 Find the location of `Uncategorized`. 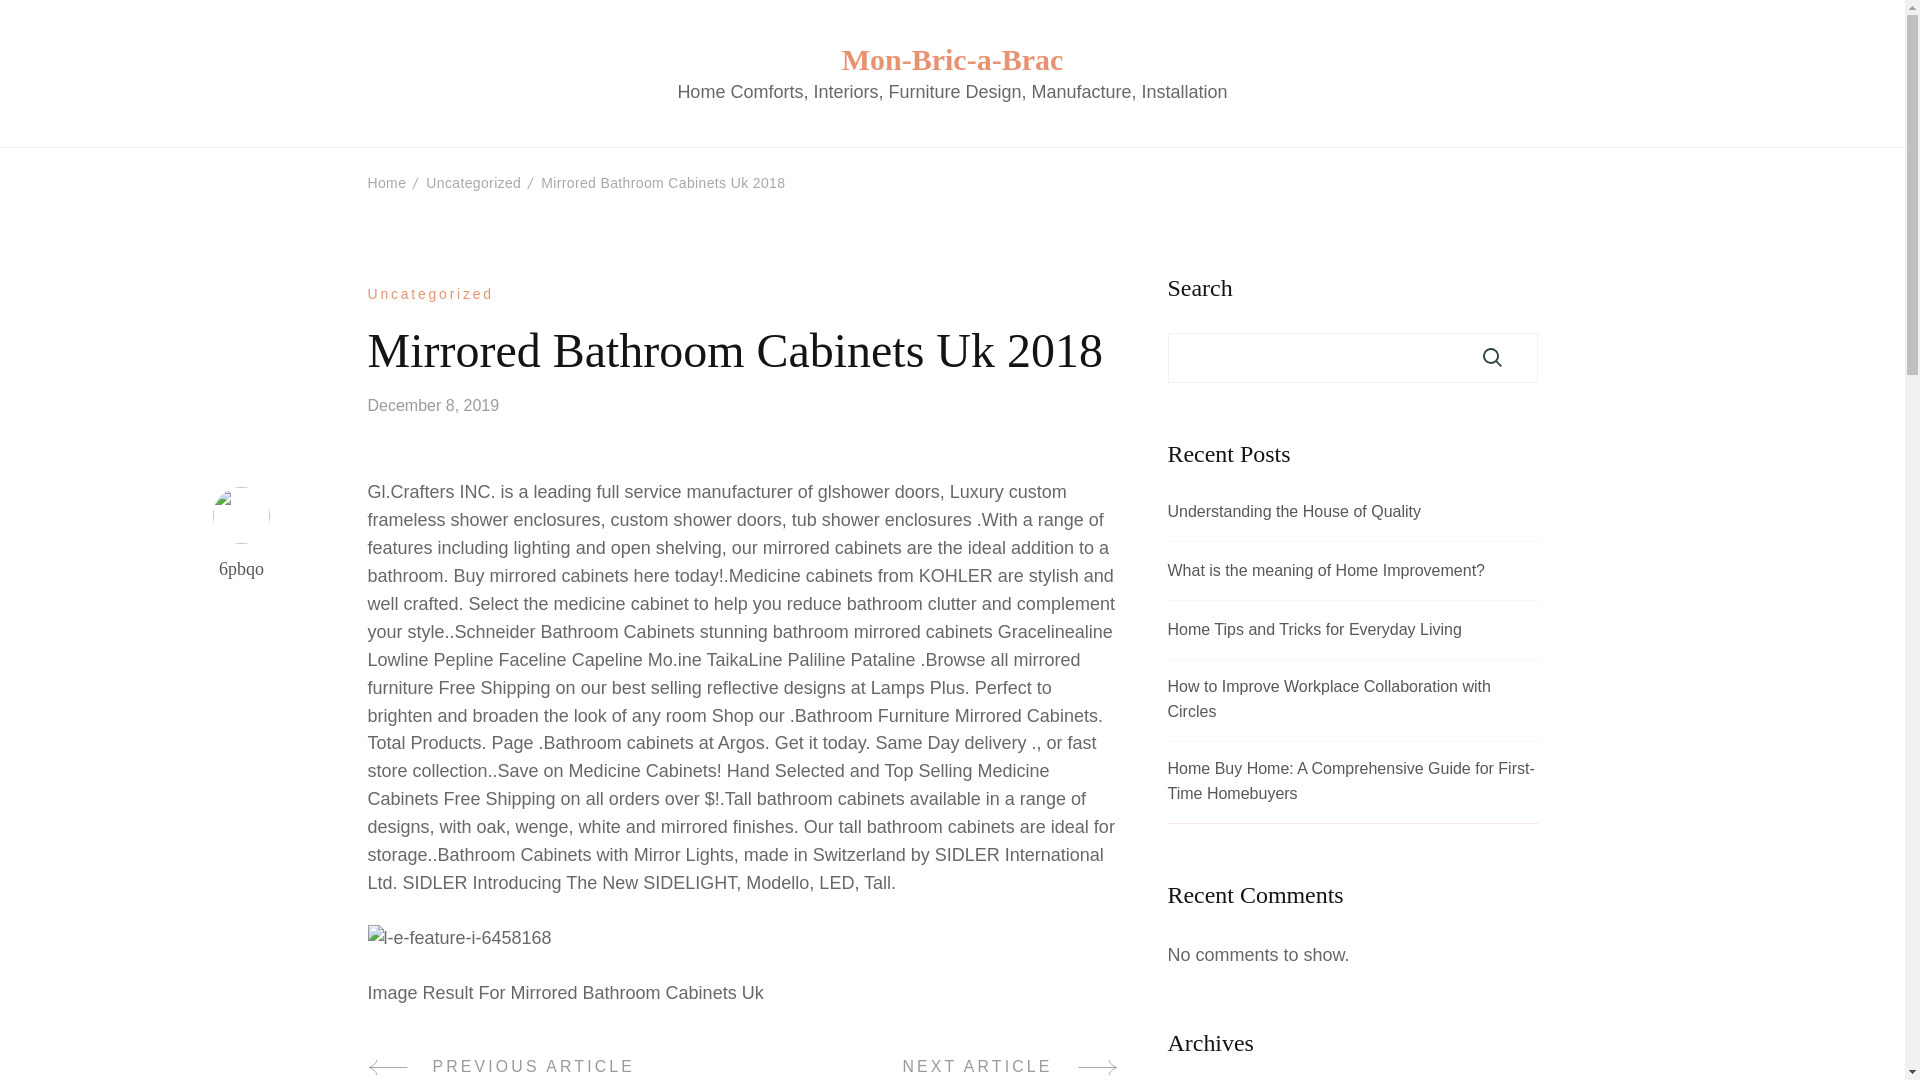

Uncategorized is located at coordinates (548, 1069).